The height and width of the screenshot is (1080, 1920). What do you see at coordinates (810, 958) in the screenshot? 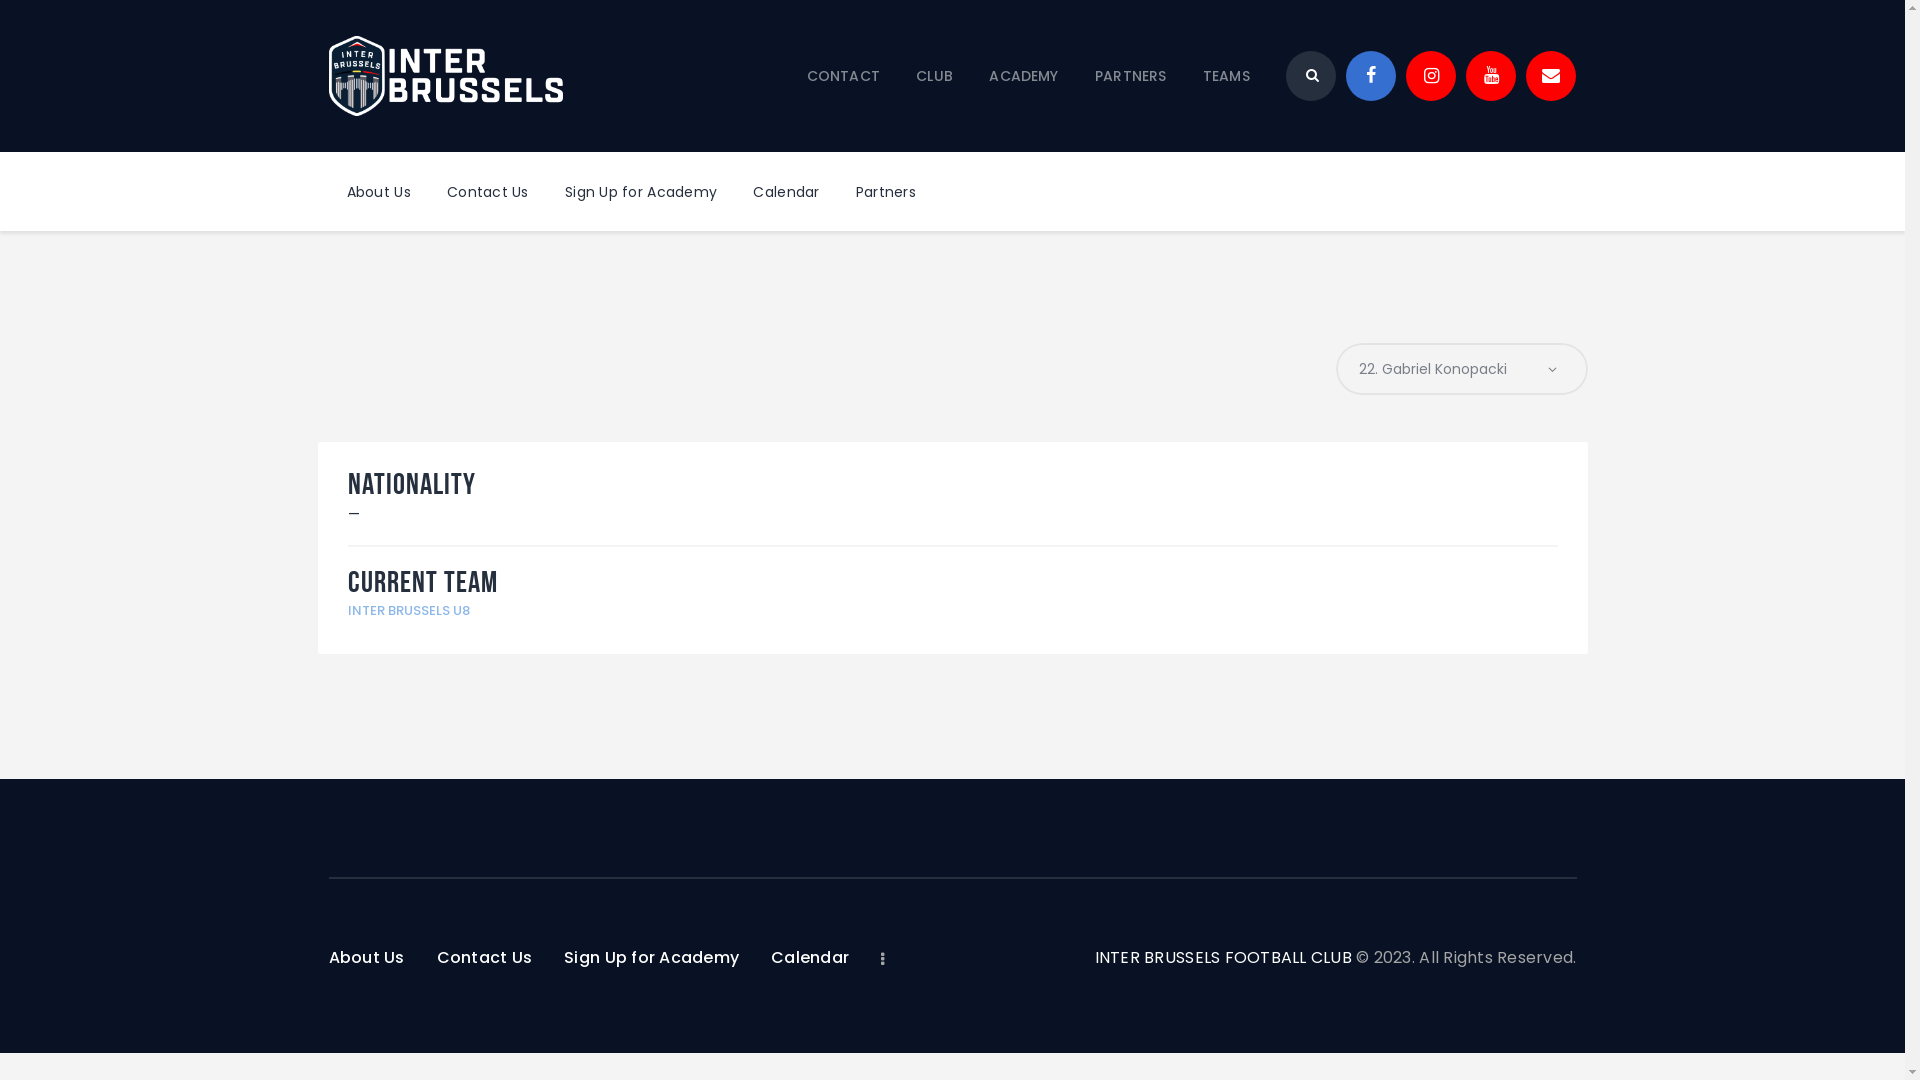
I see `Calendar` at bounding box center [810, 958].